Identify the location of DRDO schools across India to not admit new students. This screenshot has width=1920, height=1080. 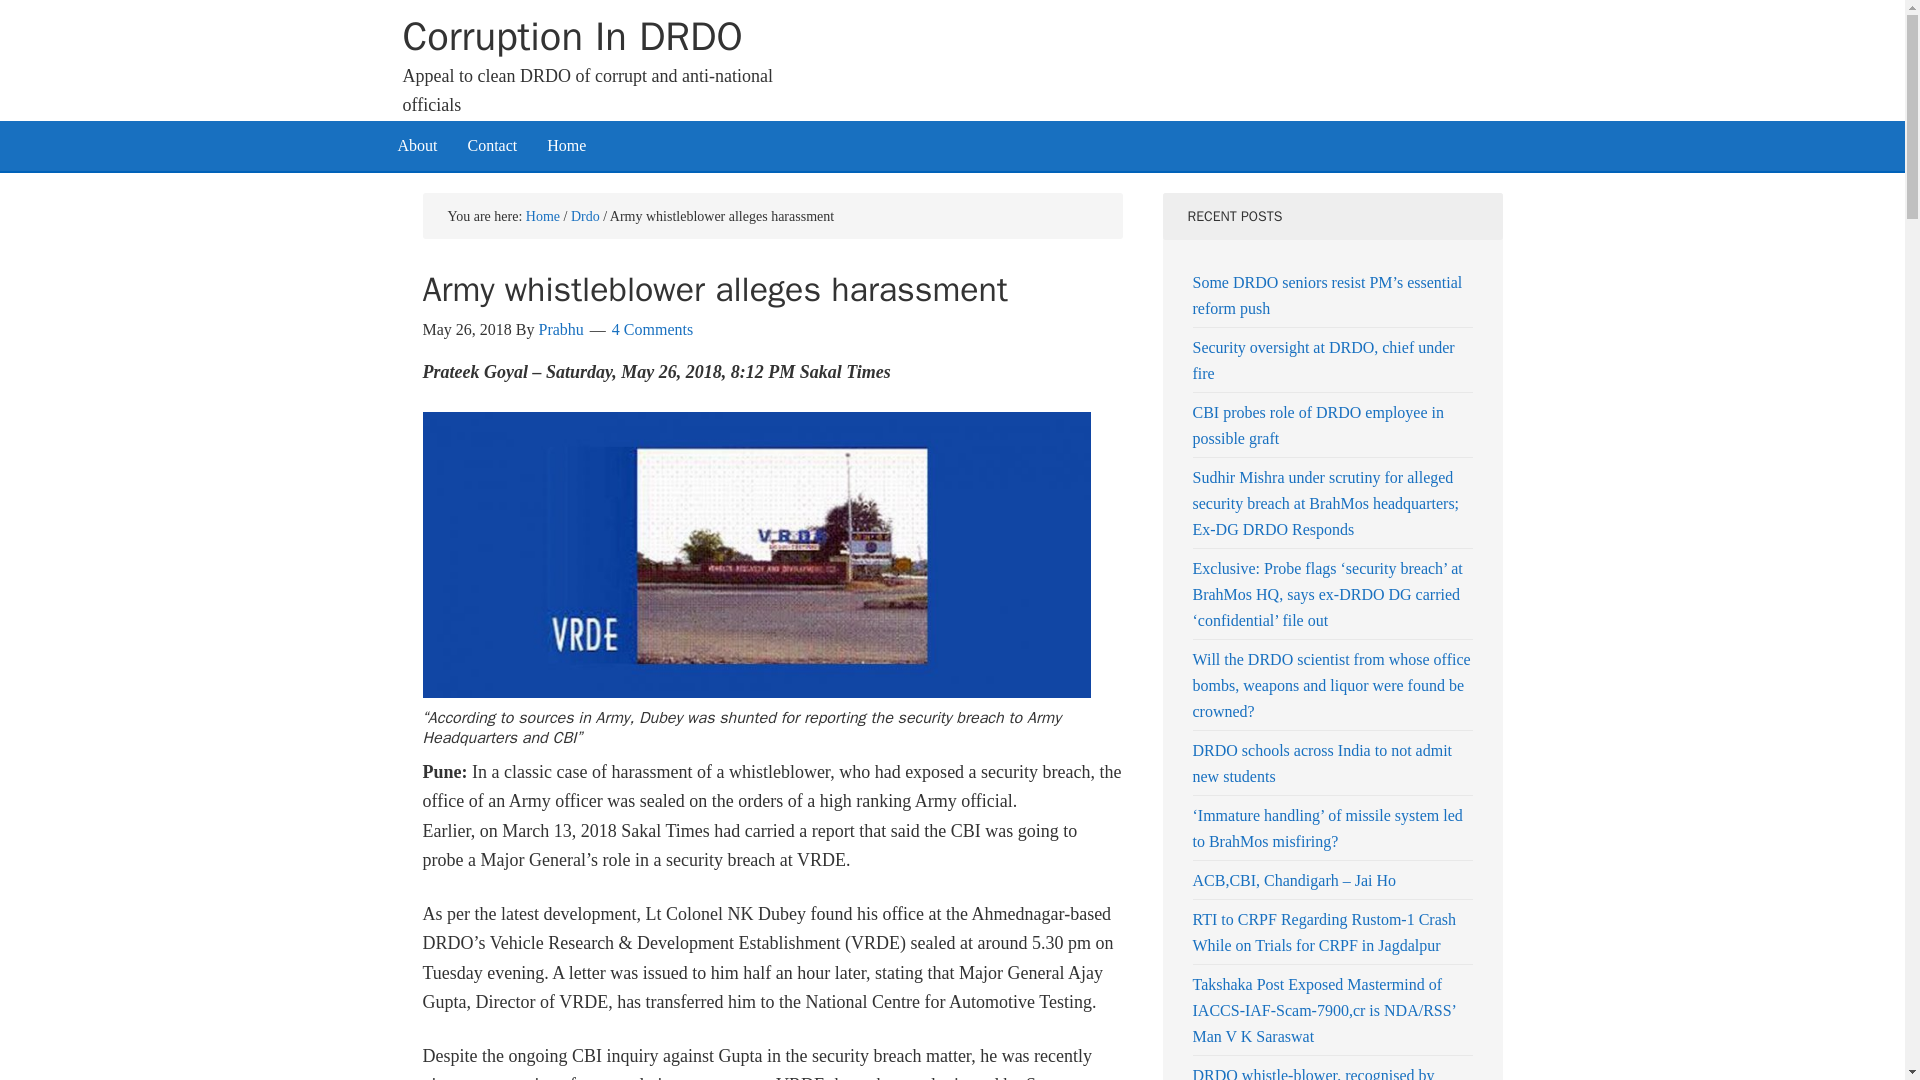
(1322, 763).